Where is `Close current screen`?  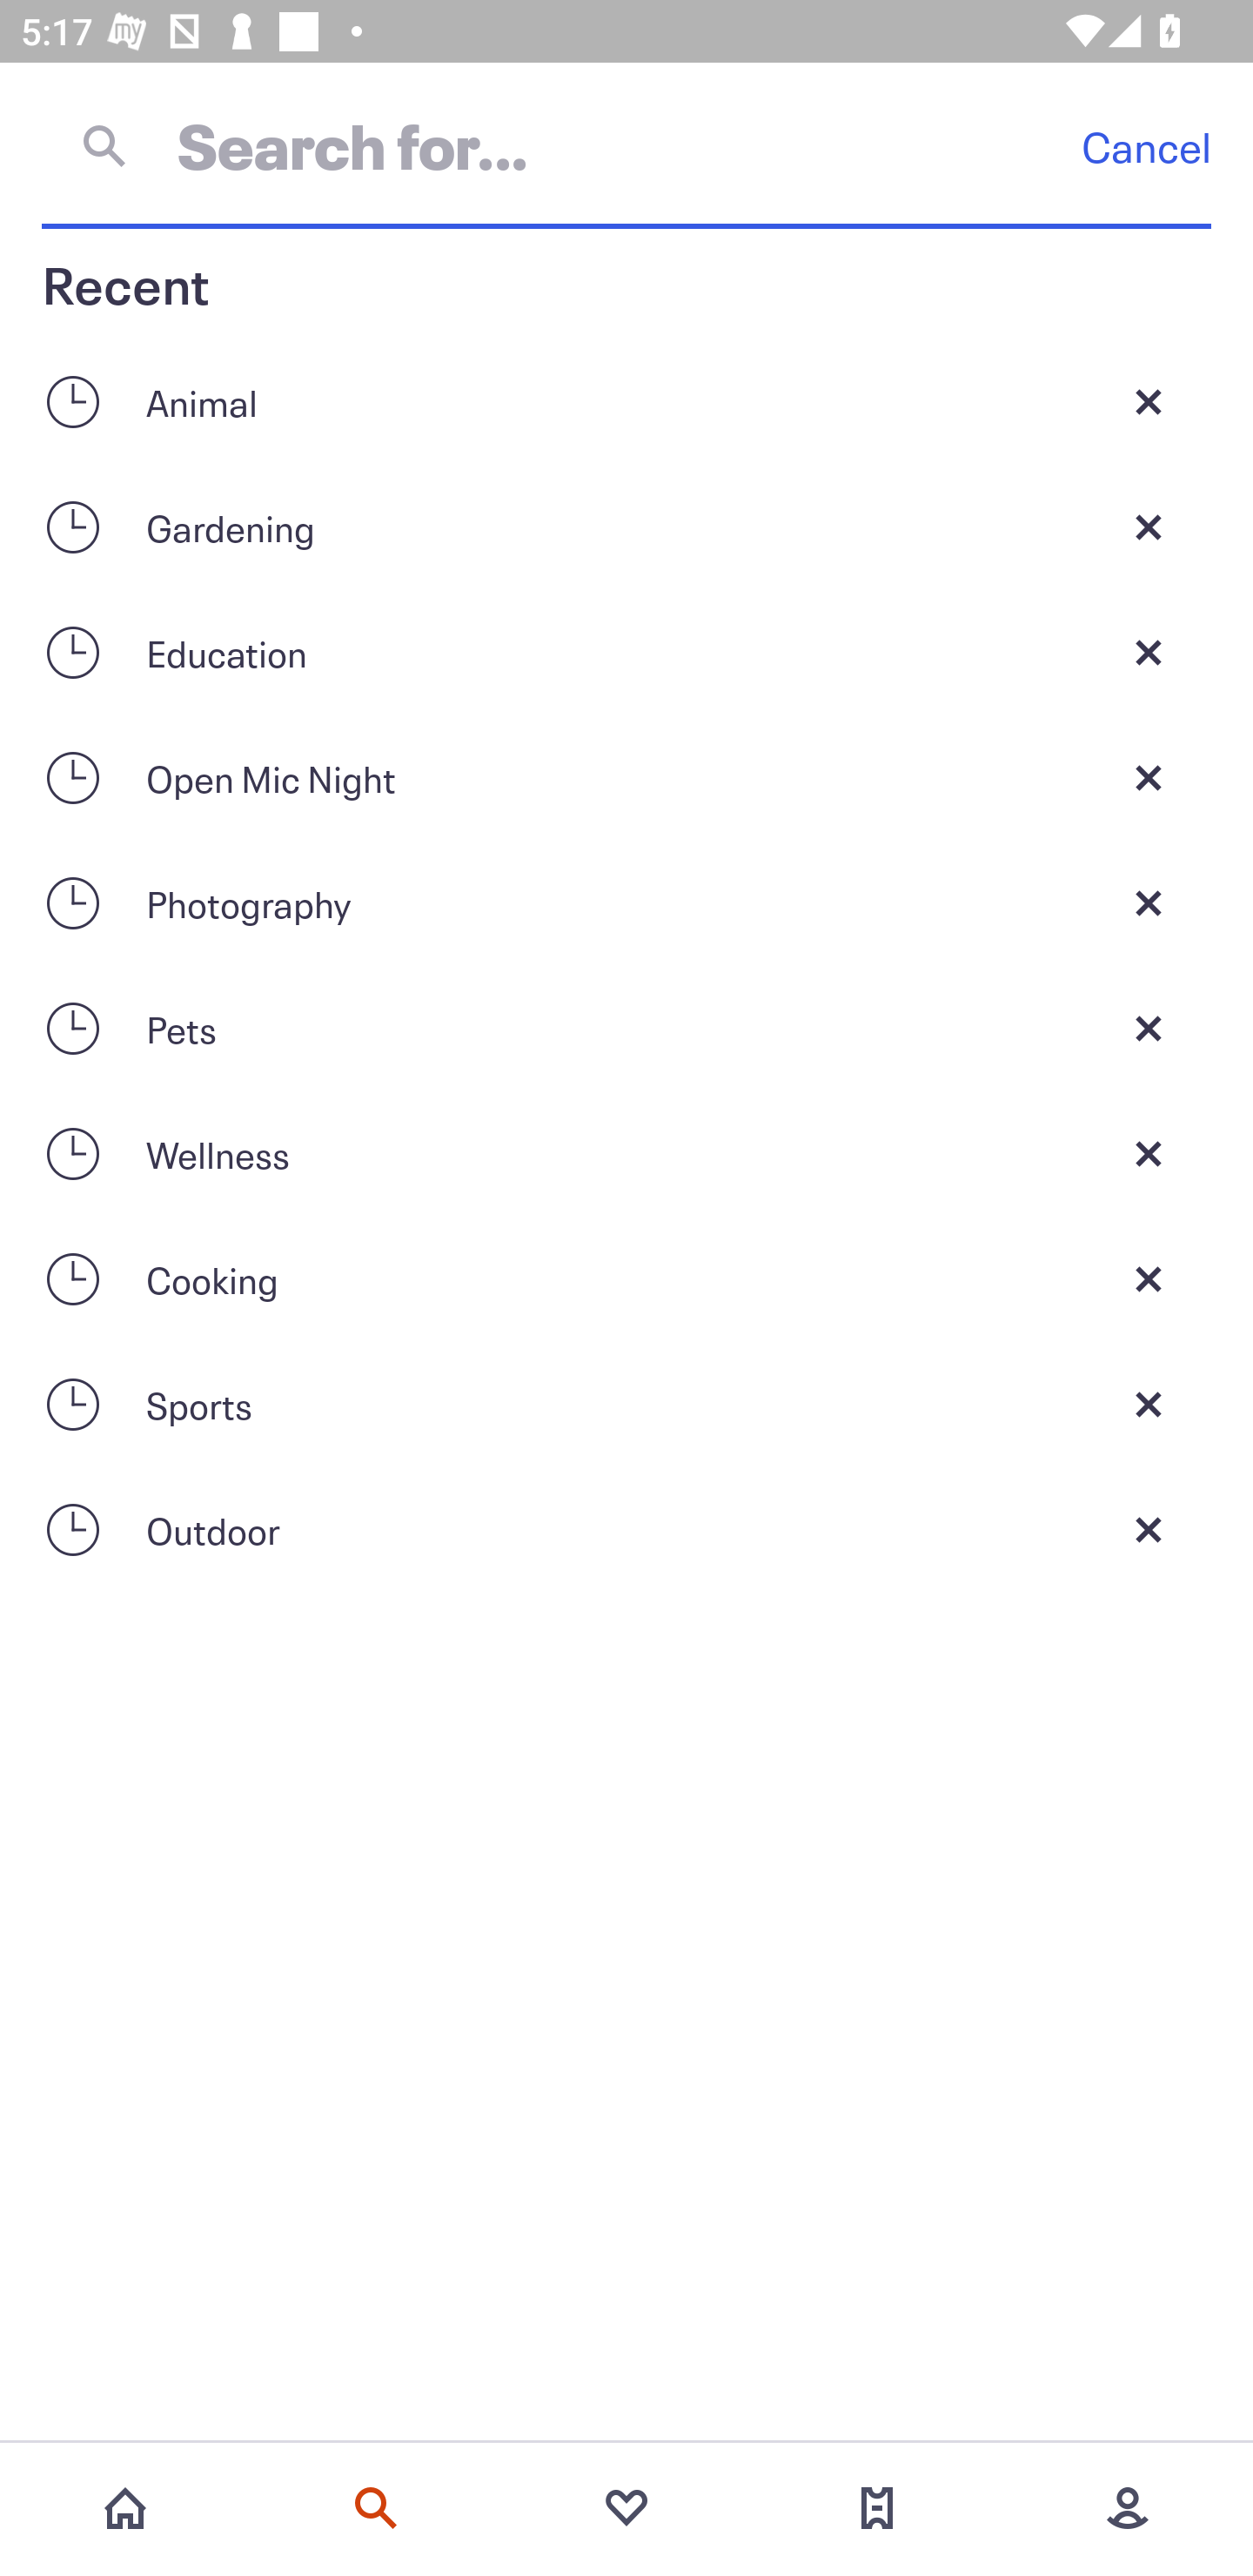
Close current screen is located at coordinates (1149, 653).